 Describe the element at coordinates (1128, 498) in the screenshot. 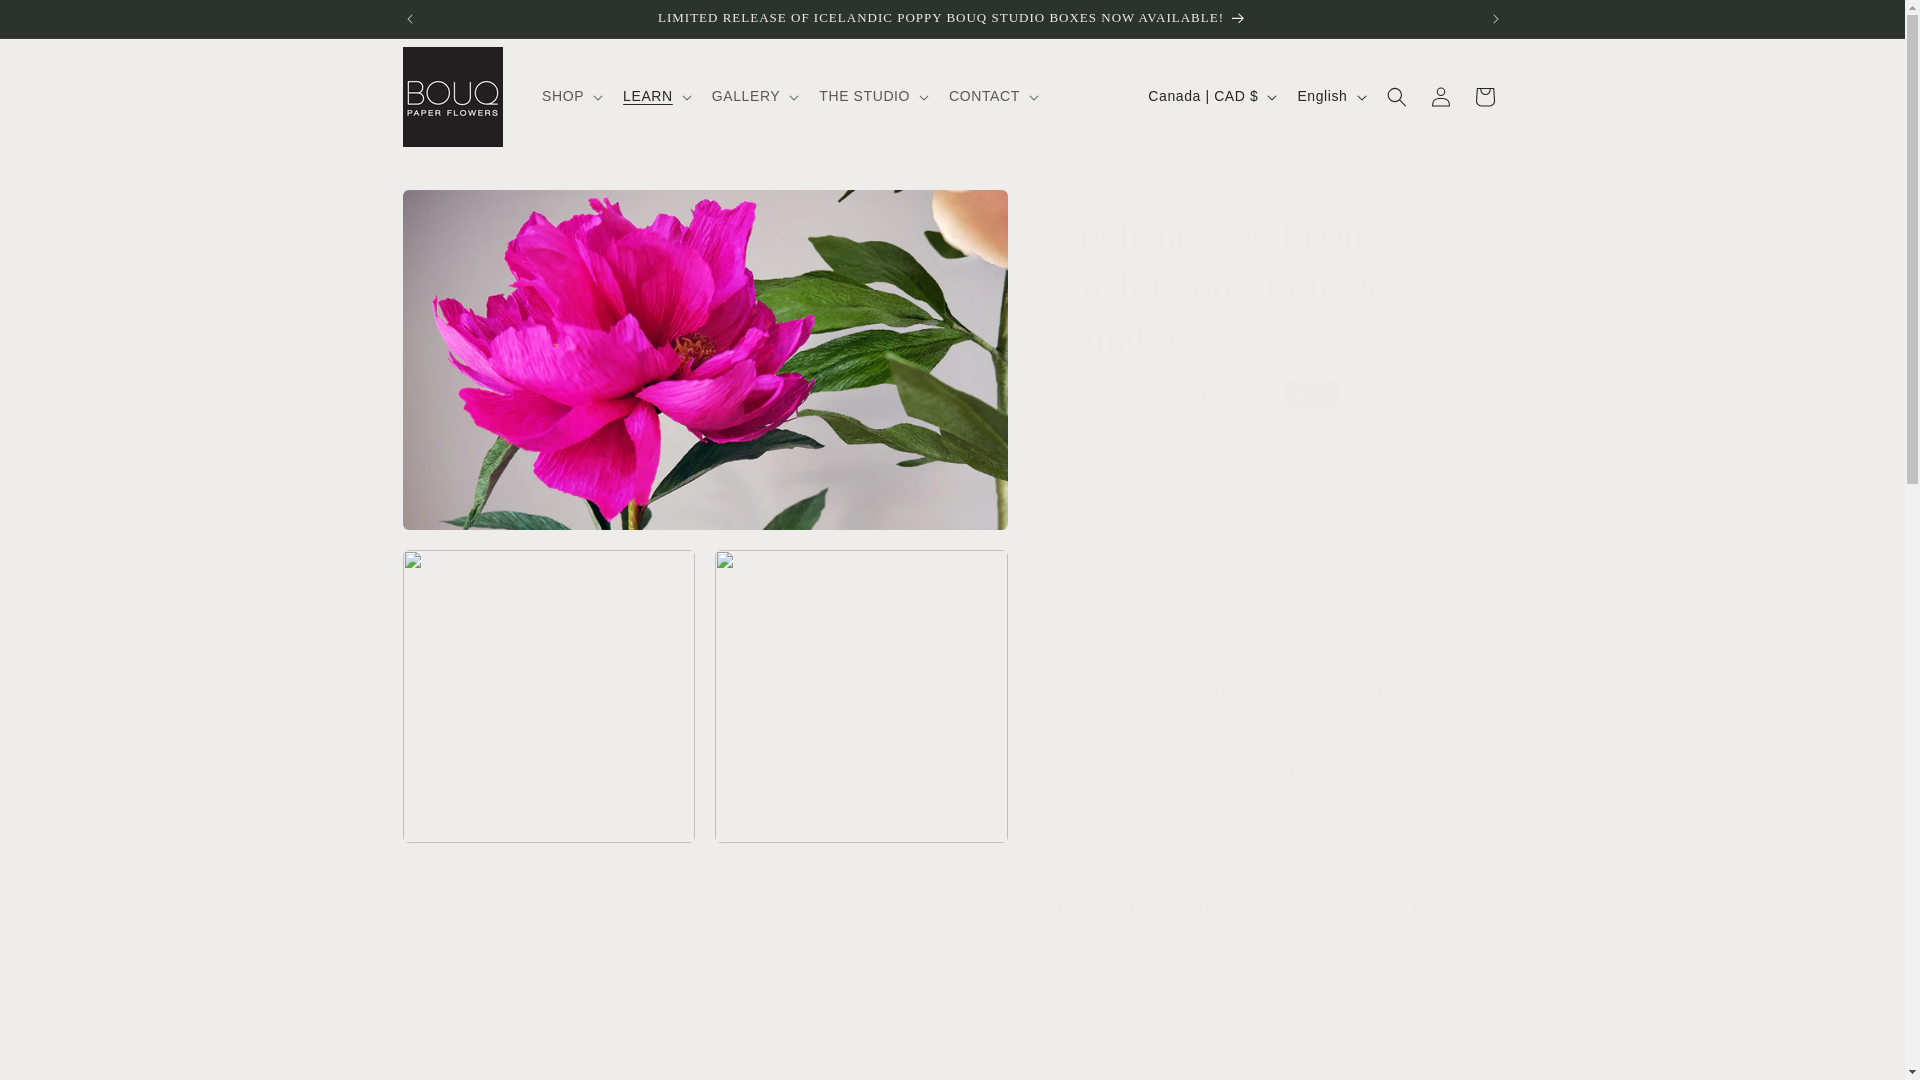

I see `1` at that location.